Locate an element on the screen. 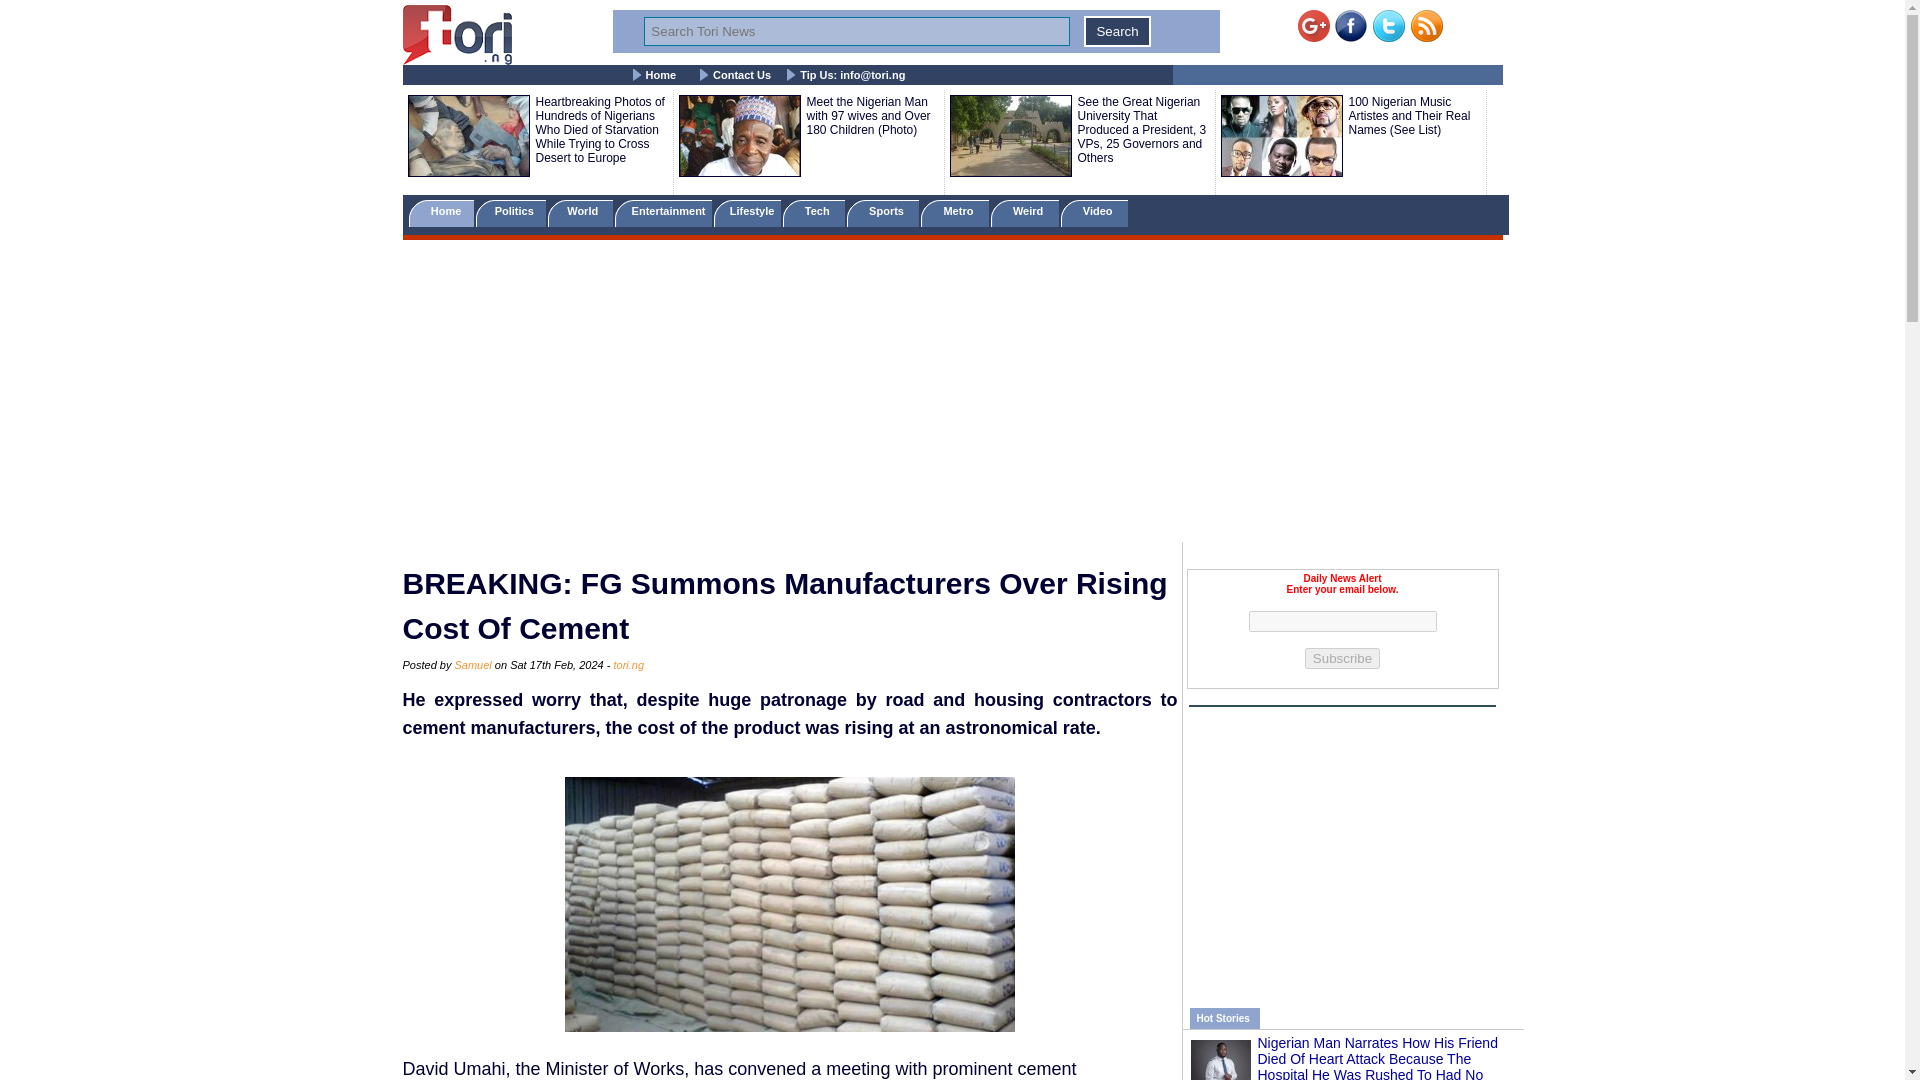    Lifestyle   is located at coordinates (748, 212).